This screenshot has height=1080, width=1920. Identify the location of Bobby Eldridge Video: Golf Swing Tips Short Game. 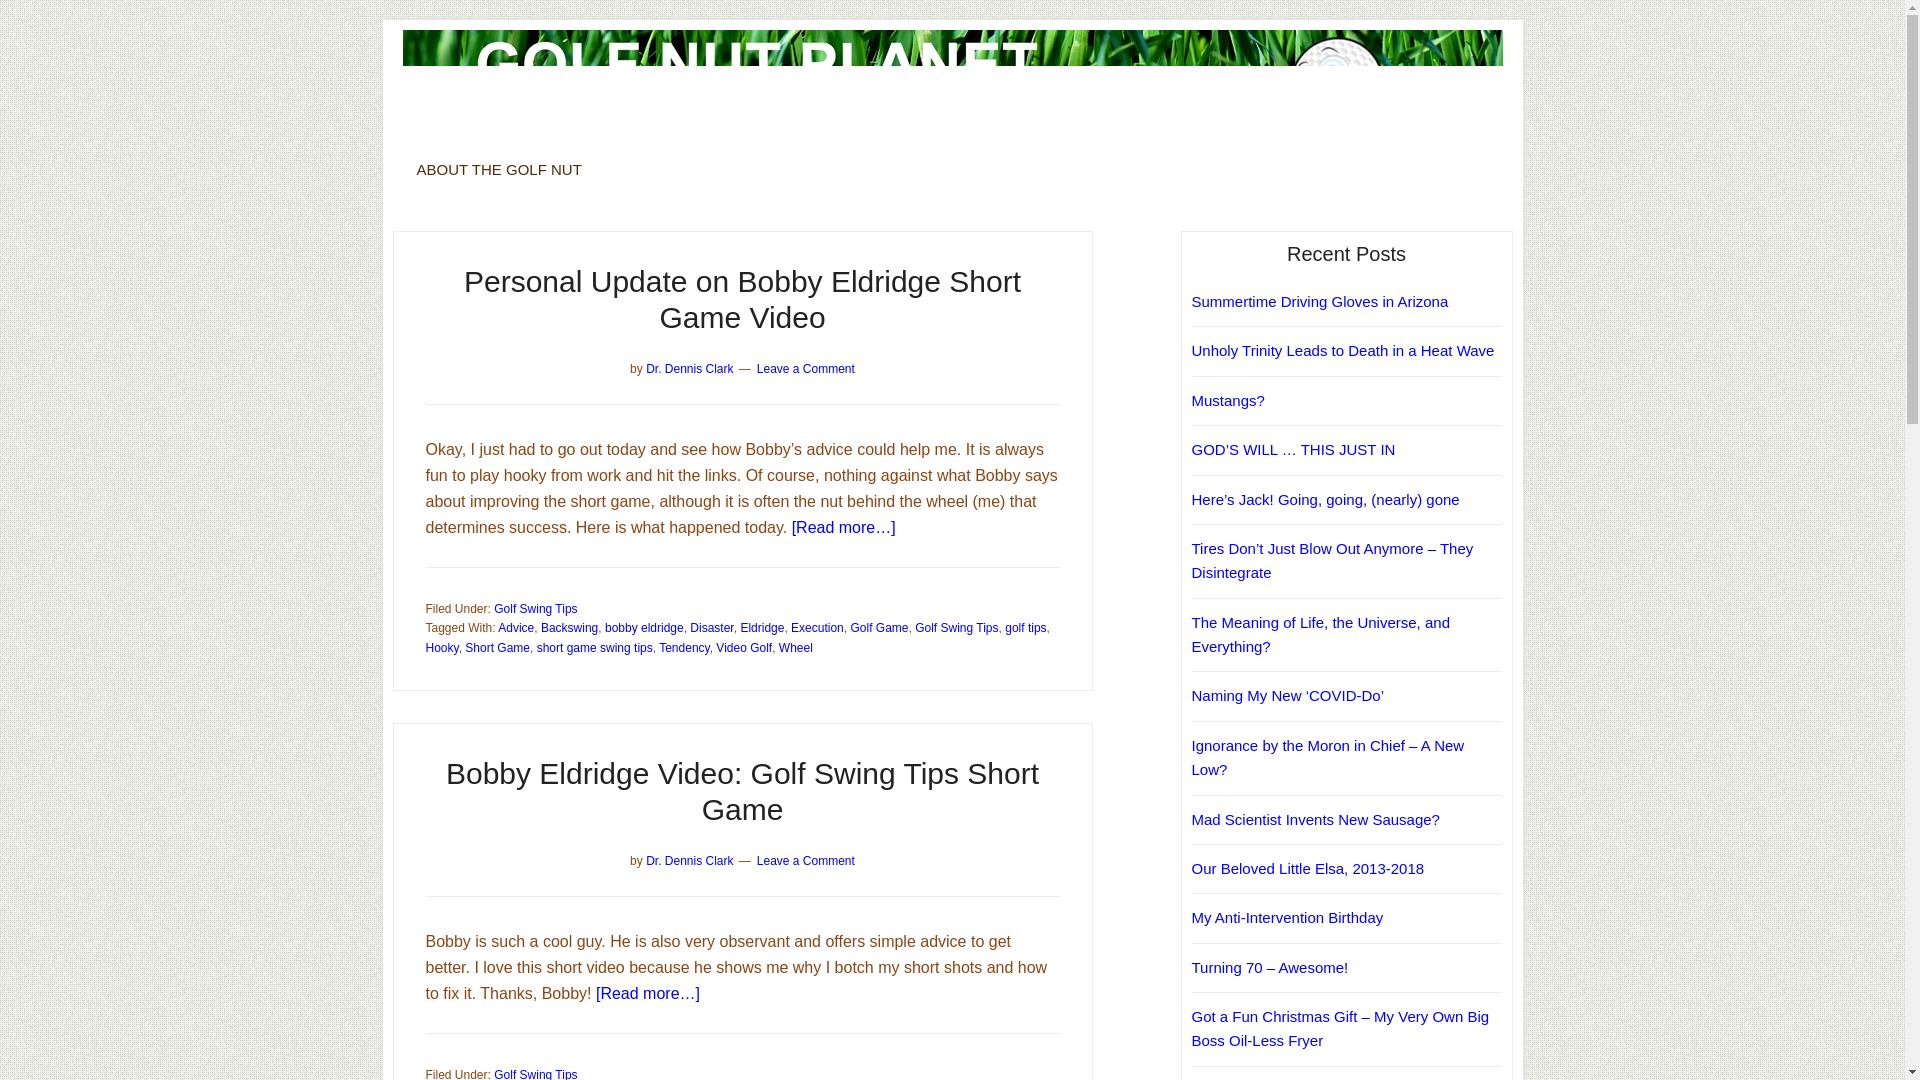
(742, 792).